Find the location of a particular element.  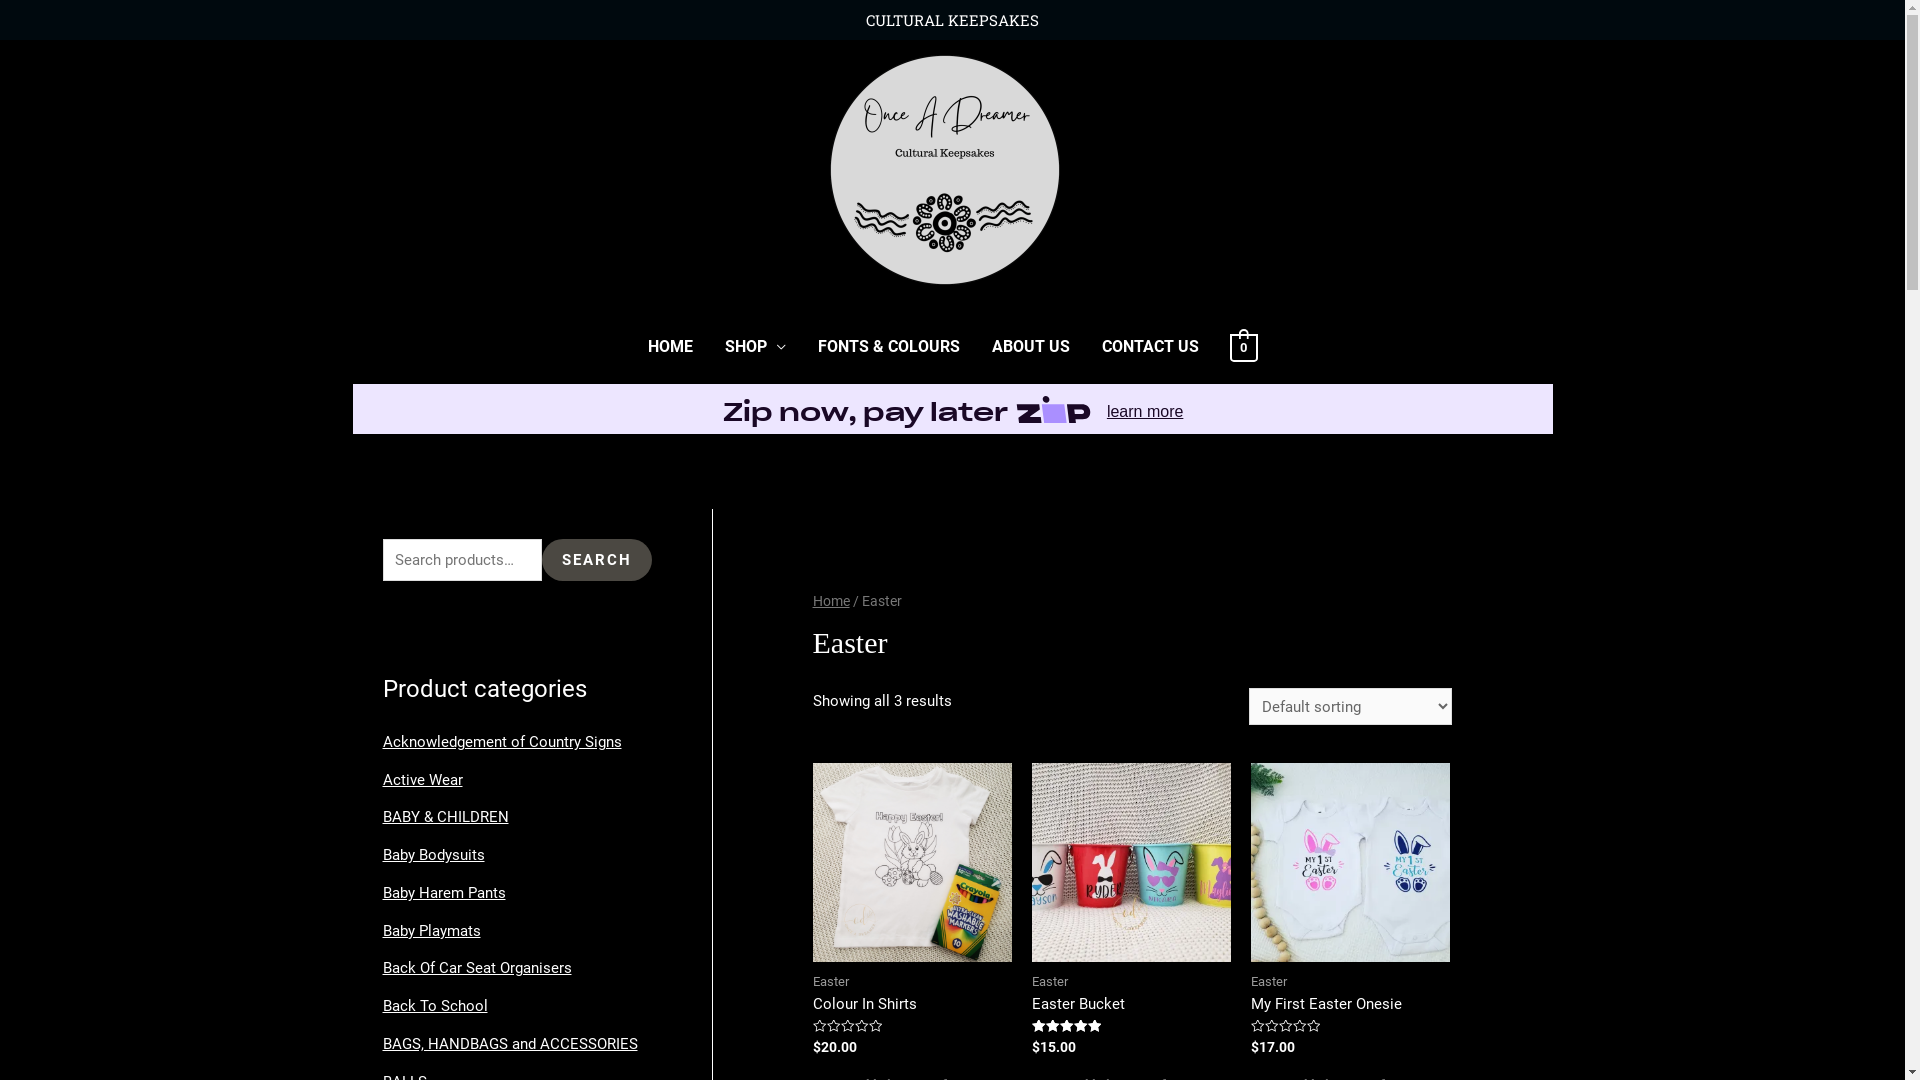

Back To School is located at coordinates (434, 1006).